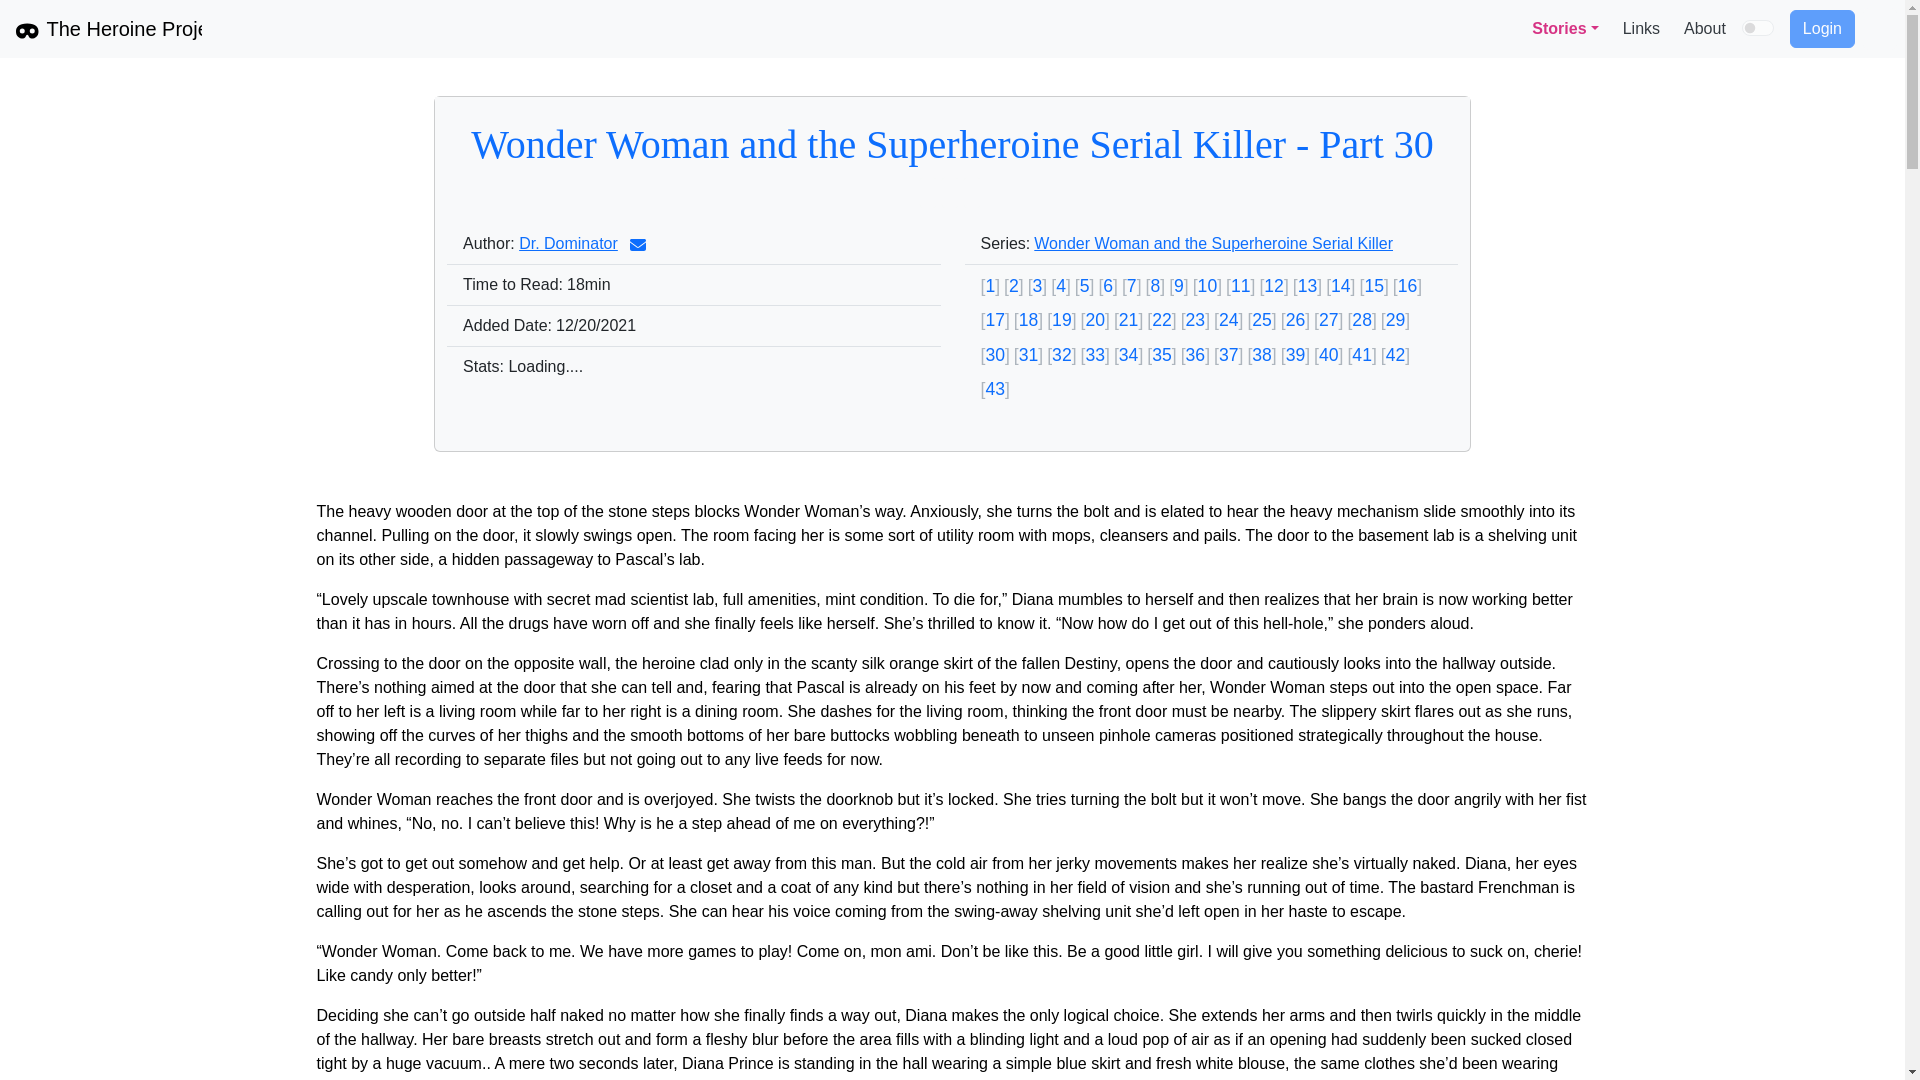  I want to click on 5, so click(1084, 286).